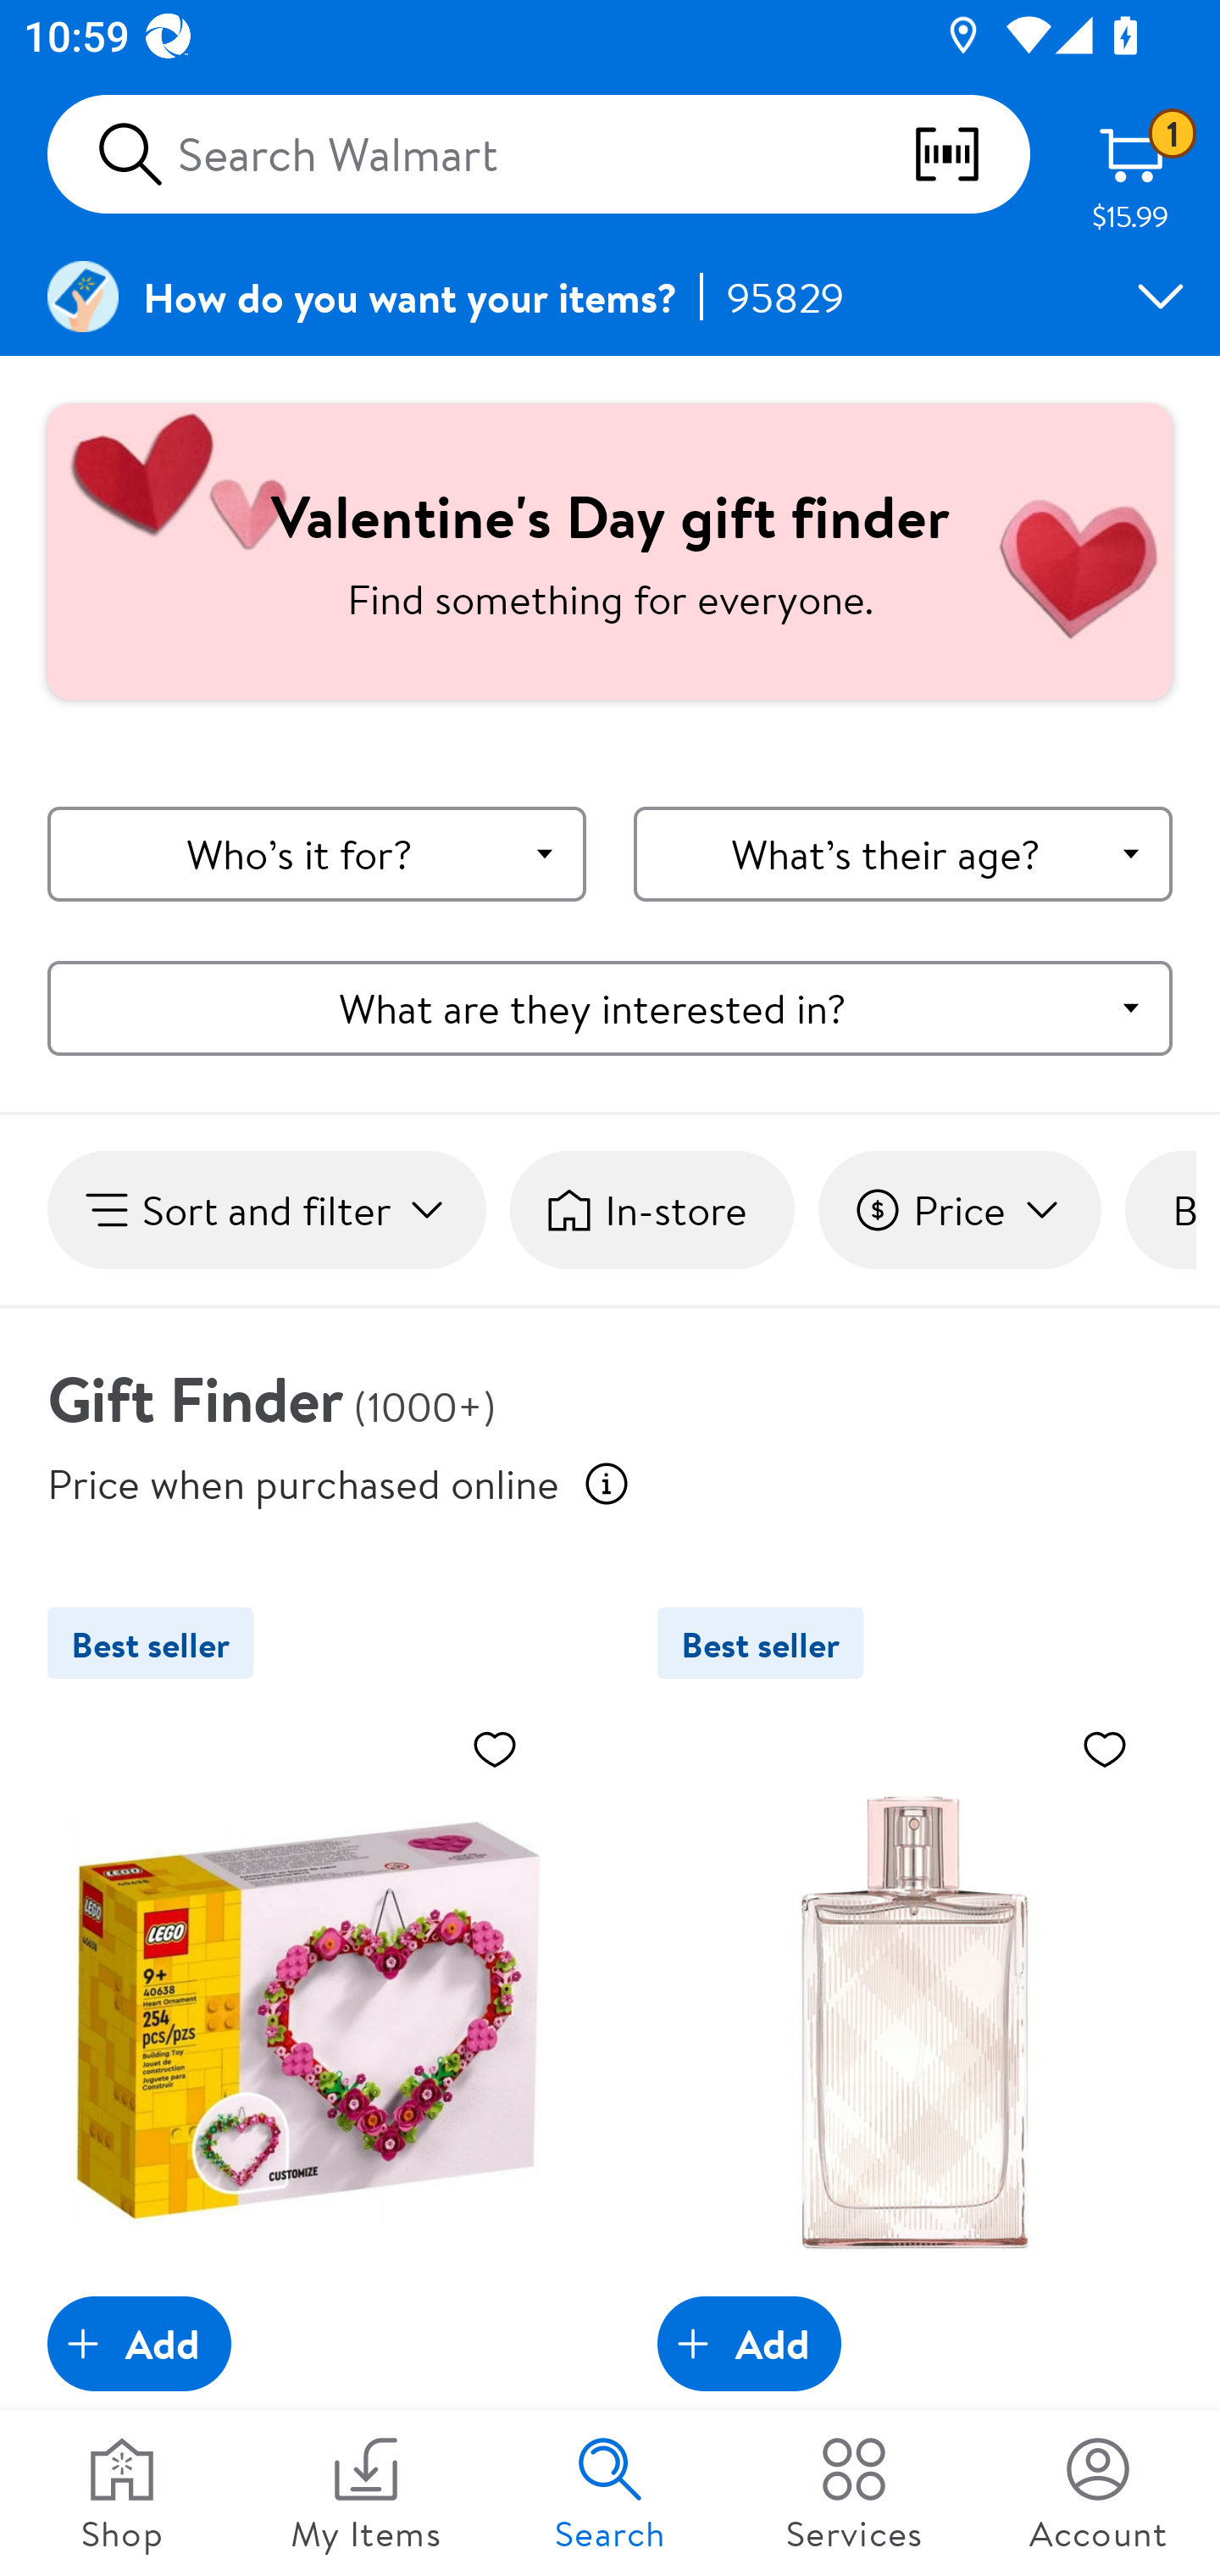 The image size is (1220, 2576). Describe the element at coordinates (122, 2493) in the screenshot. I see `Shop` at that location.